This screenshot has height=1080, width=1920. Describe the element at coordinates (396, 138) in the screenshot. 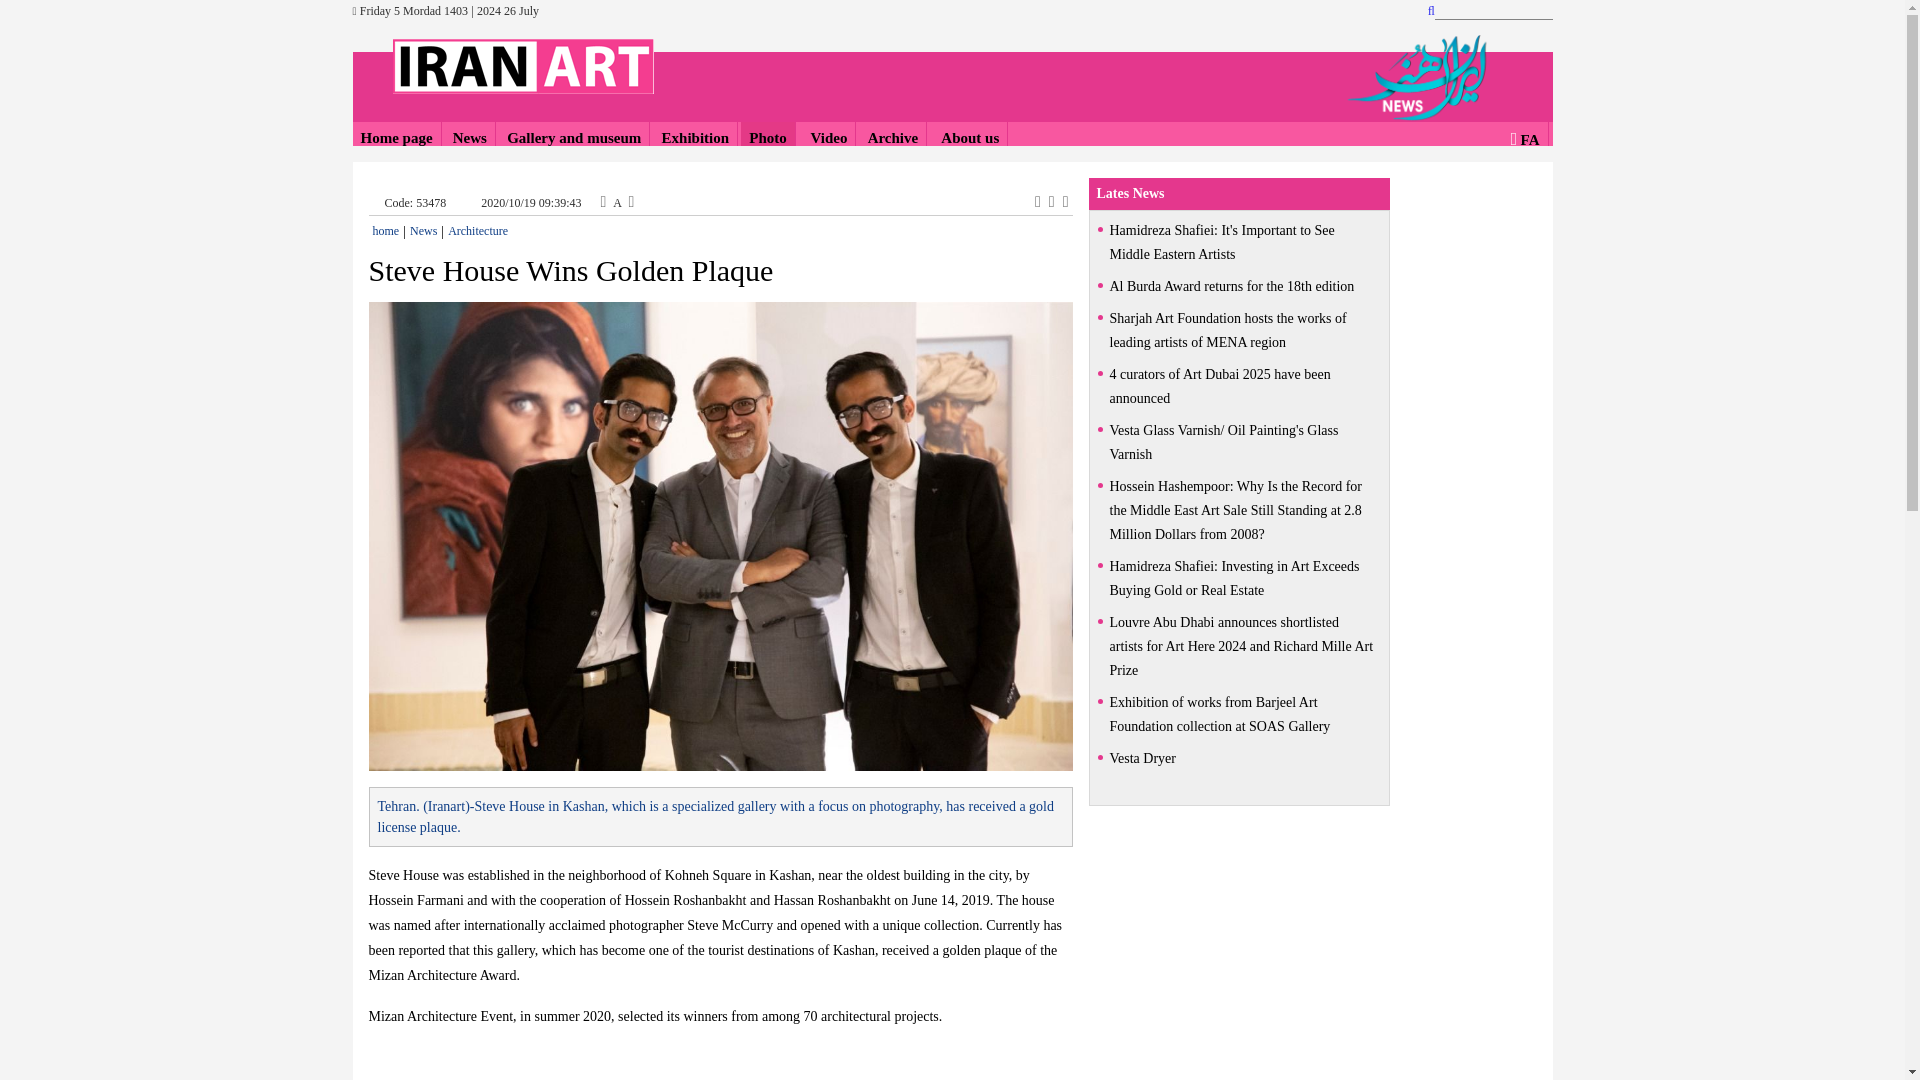

I see `Home page` at that location.